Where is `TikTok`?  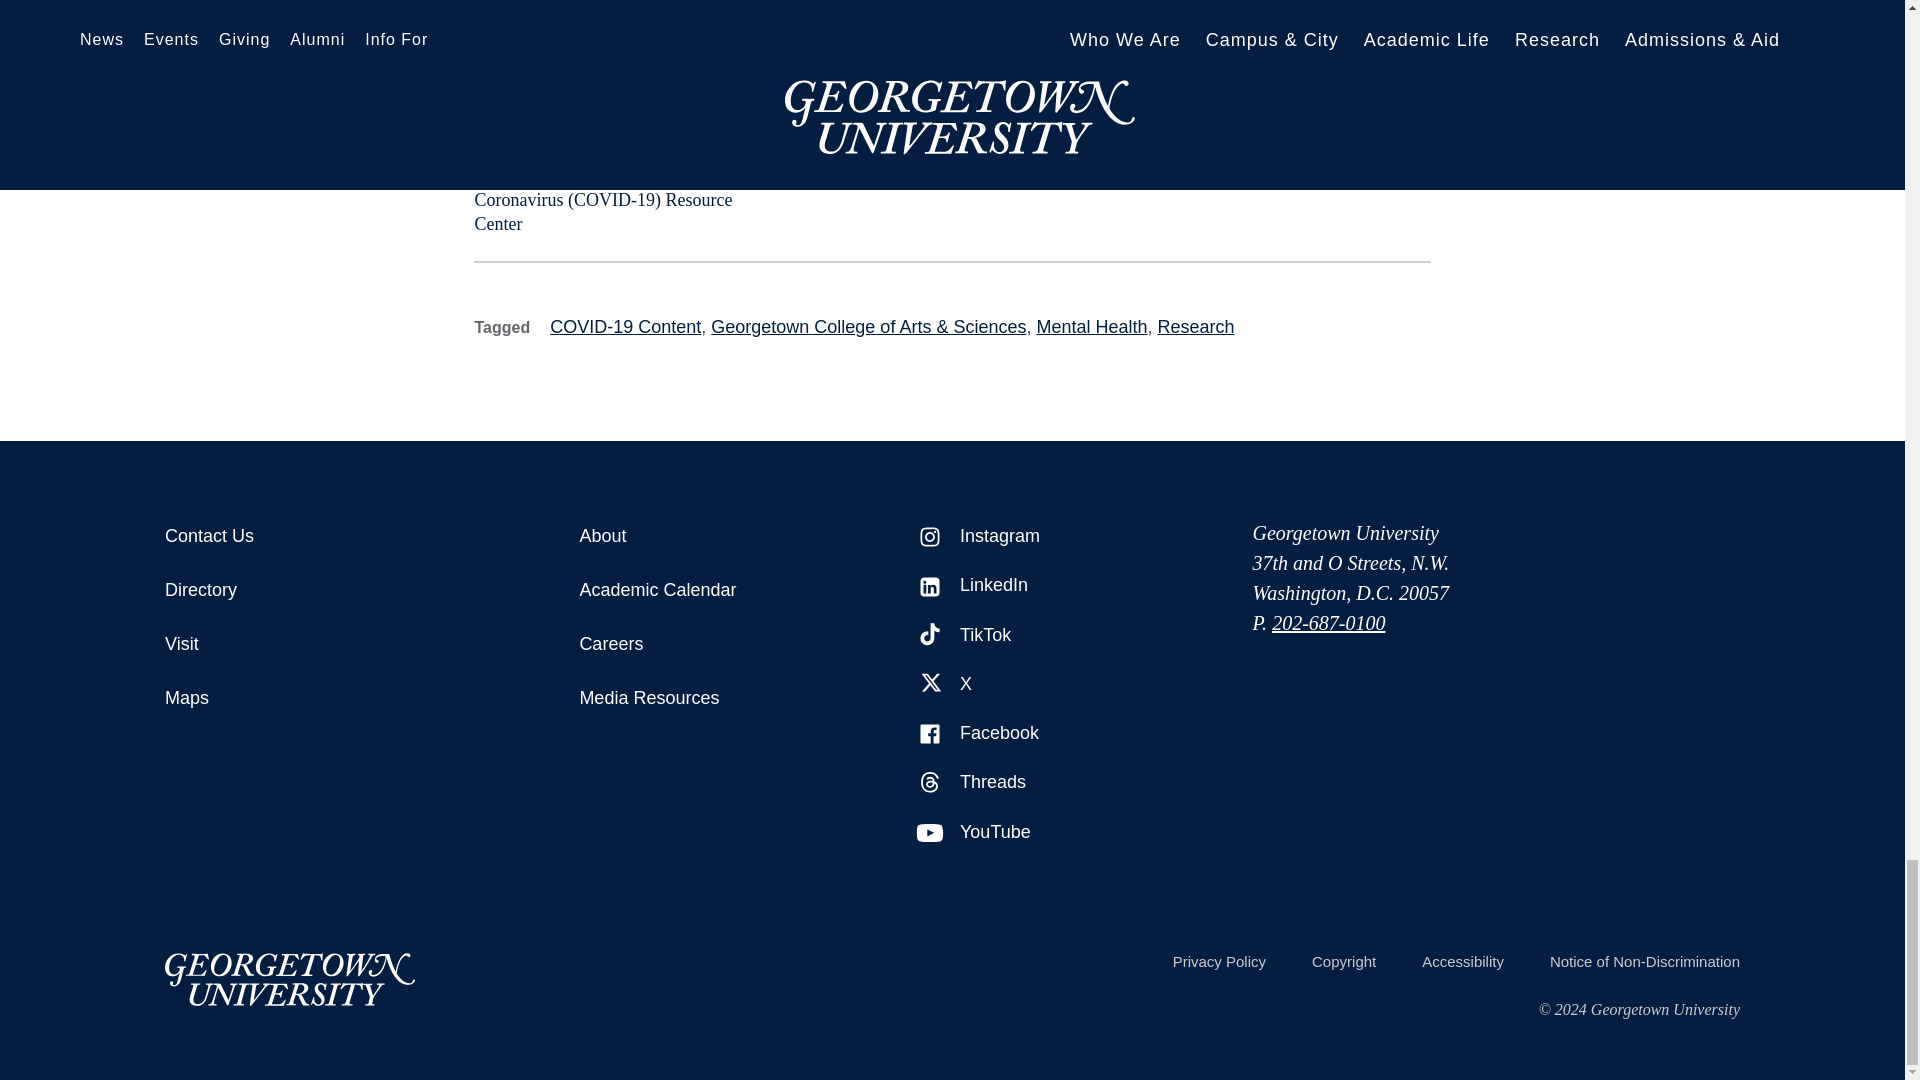 TikTok is located at coordinates (930, 636).